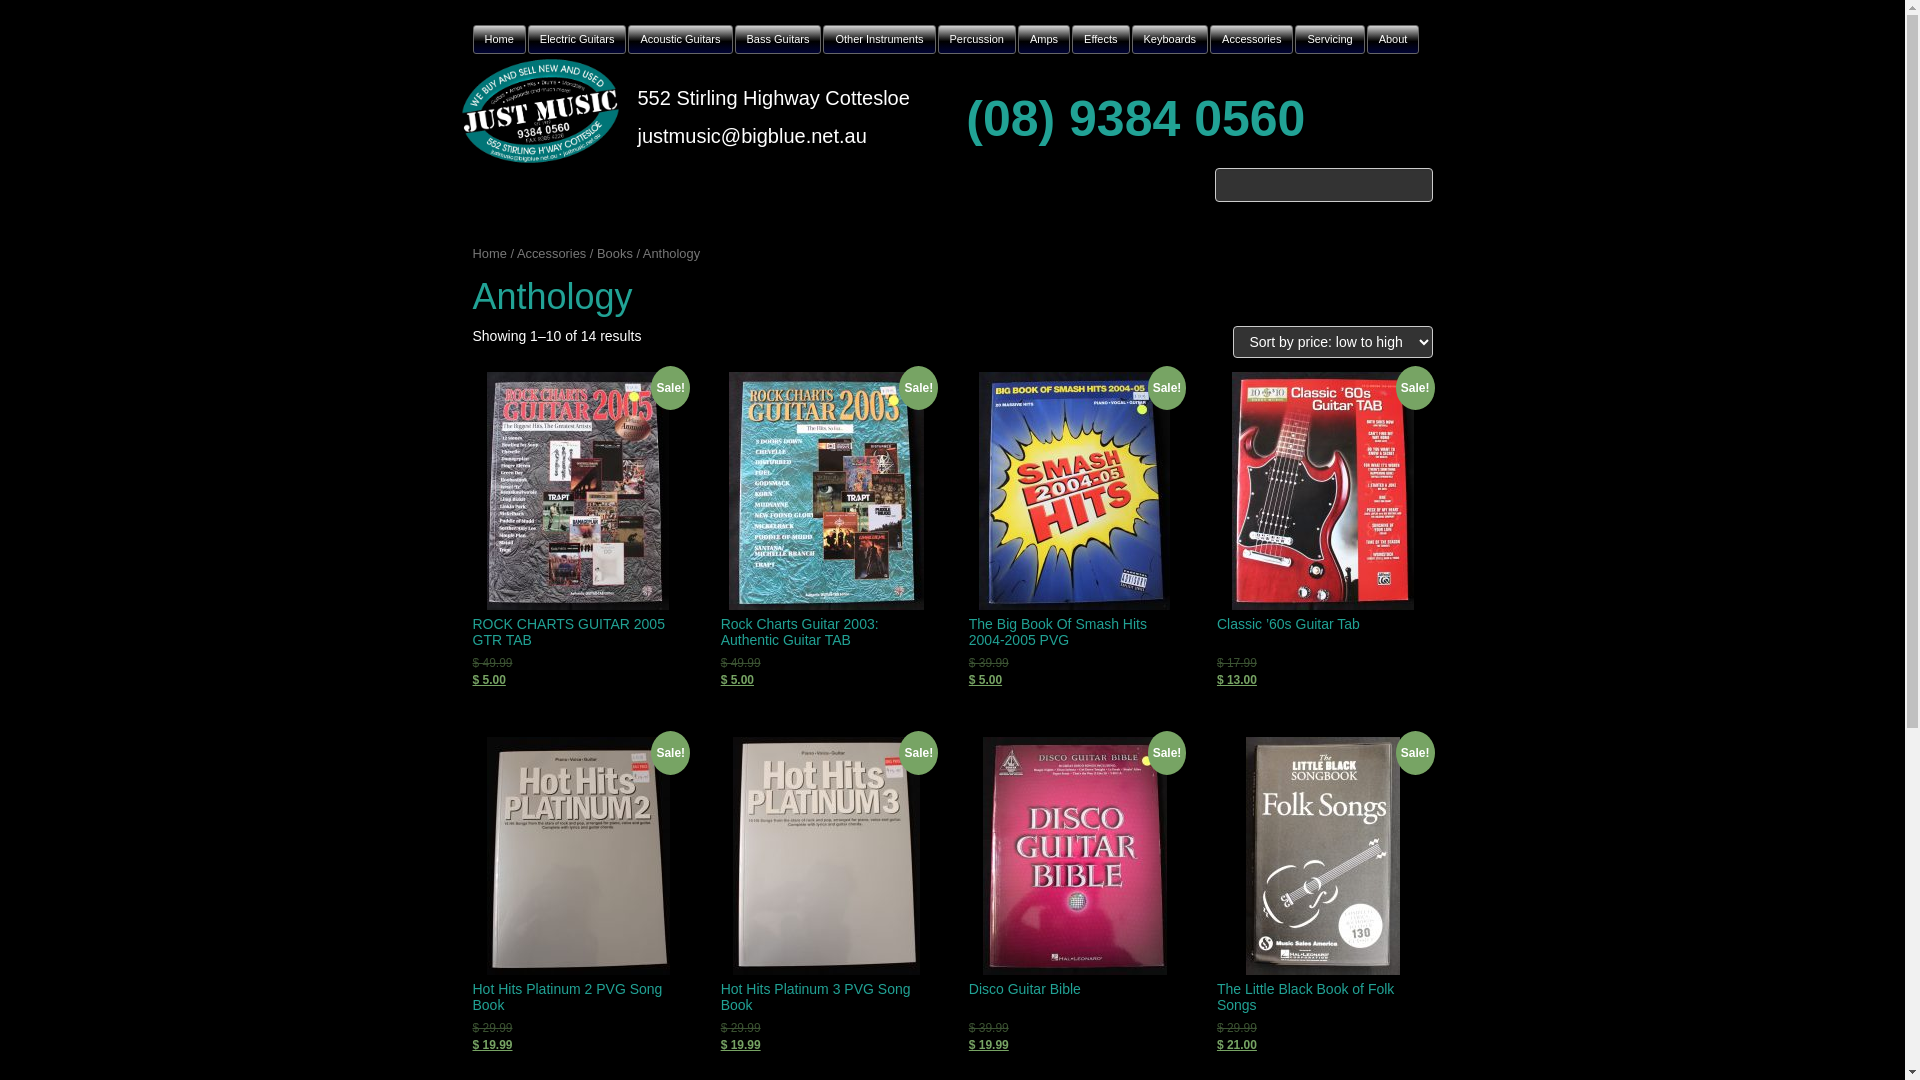  I want to click on Sale!
Disco Guitar Bible
$ 39.99
$ 19.99, so click(1074, 896).